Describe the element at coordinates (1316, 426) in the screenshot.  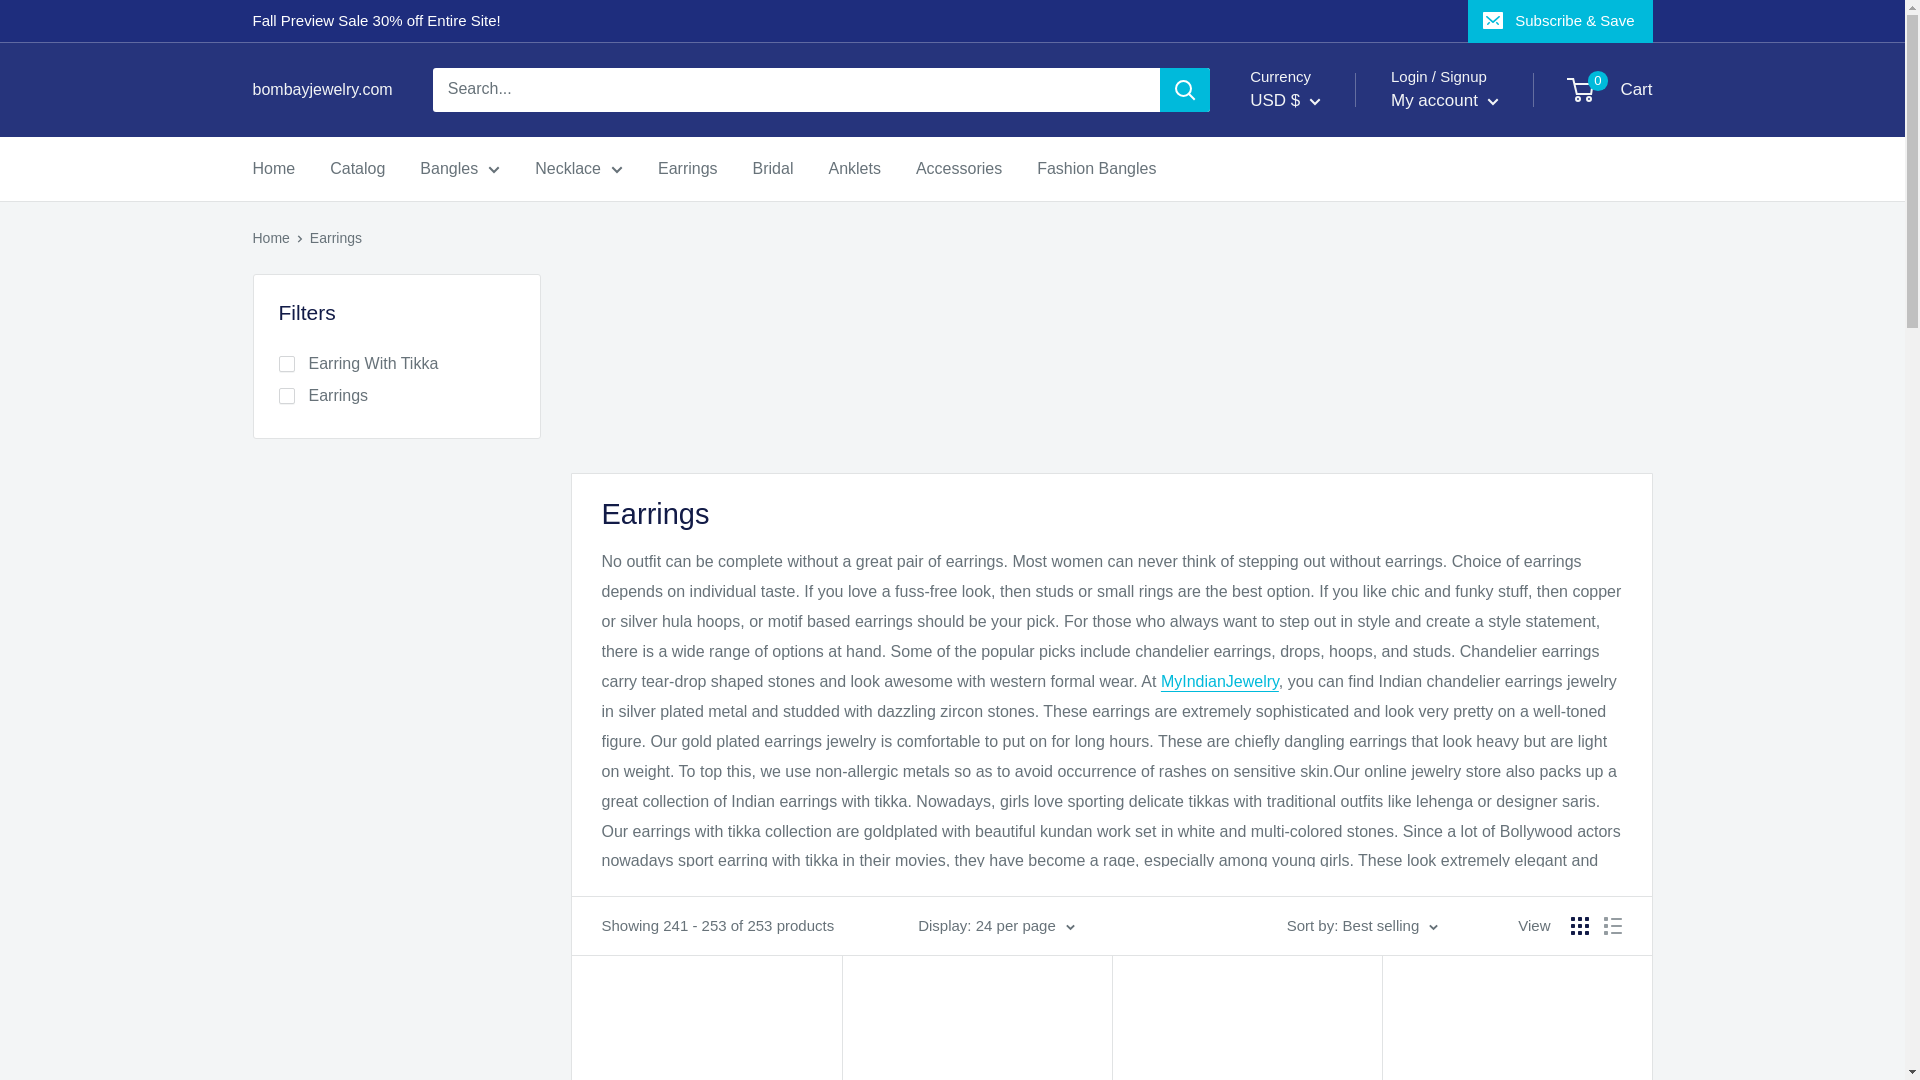
I see `AMD` at that location.